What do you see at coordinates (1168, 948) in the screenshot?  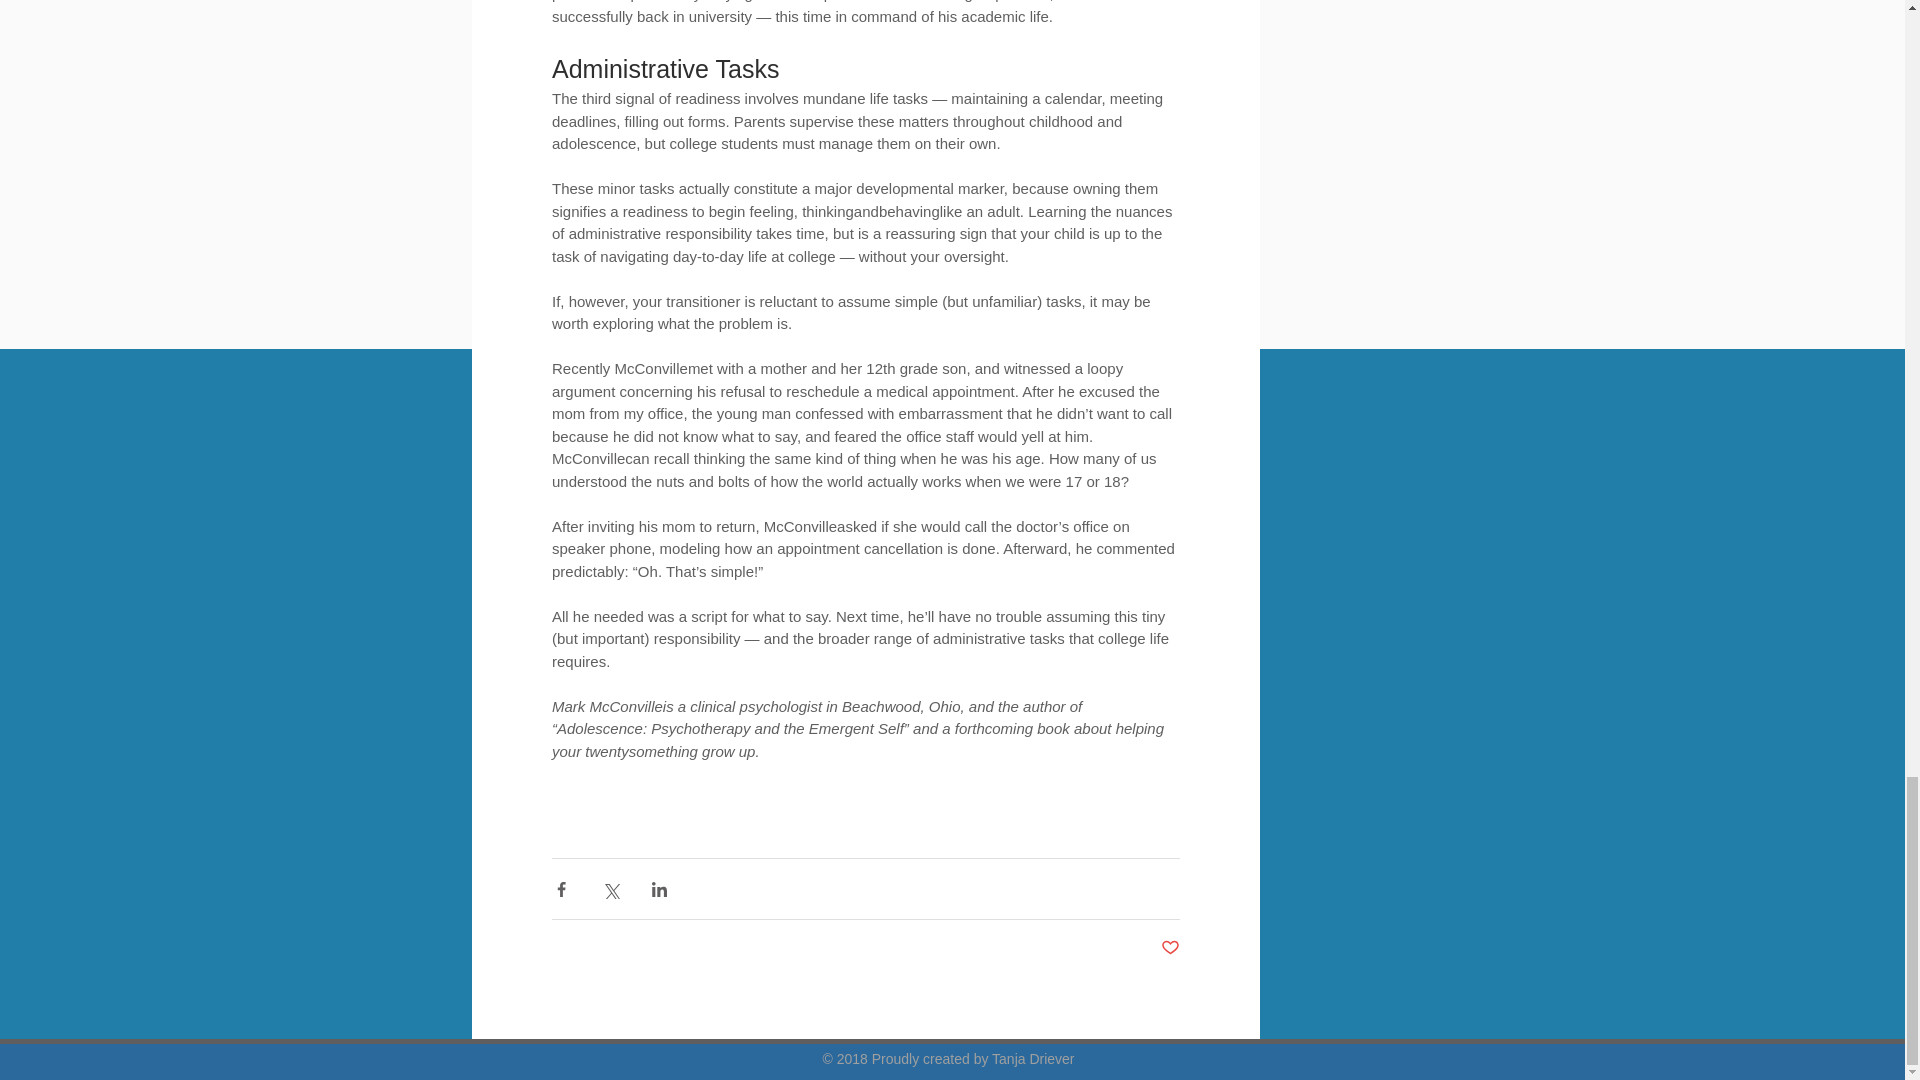 I see `Post not marked as liked` at bounding box center [1168, 948].